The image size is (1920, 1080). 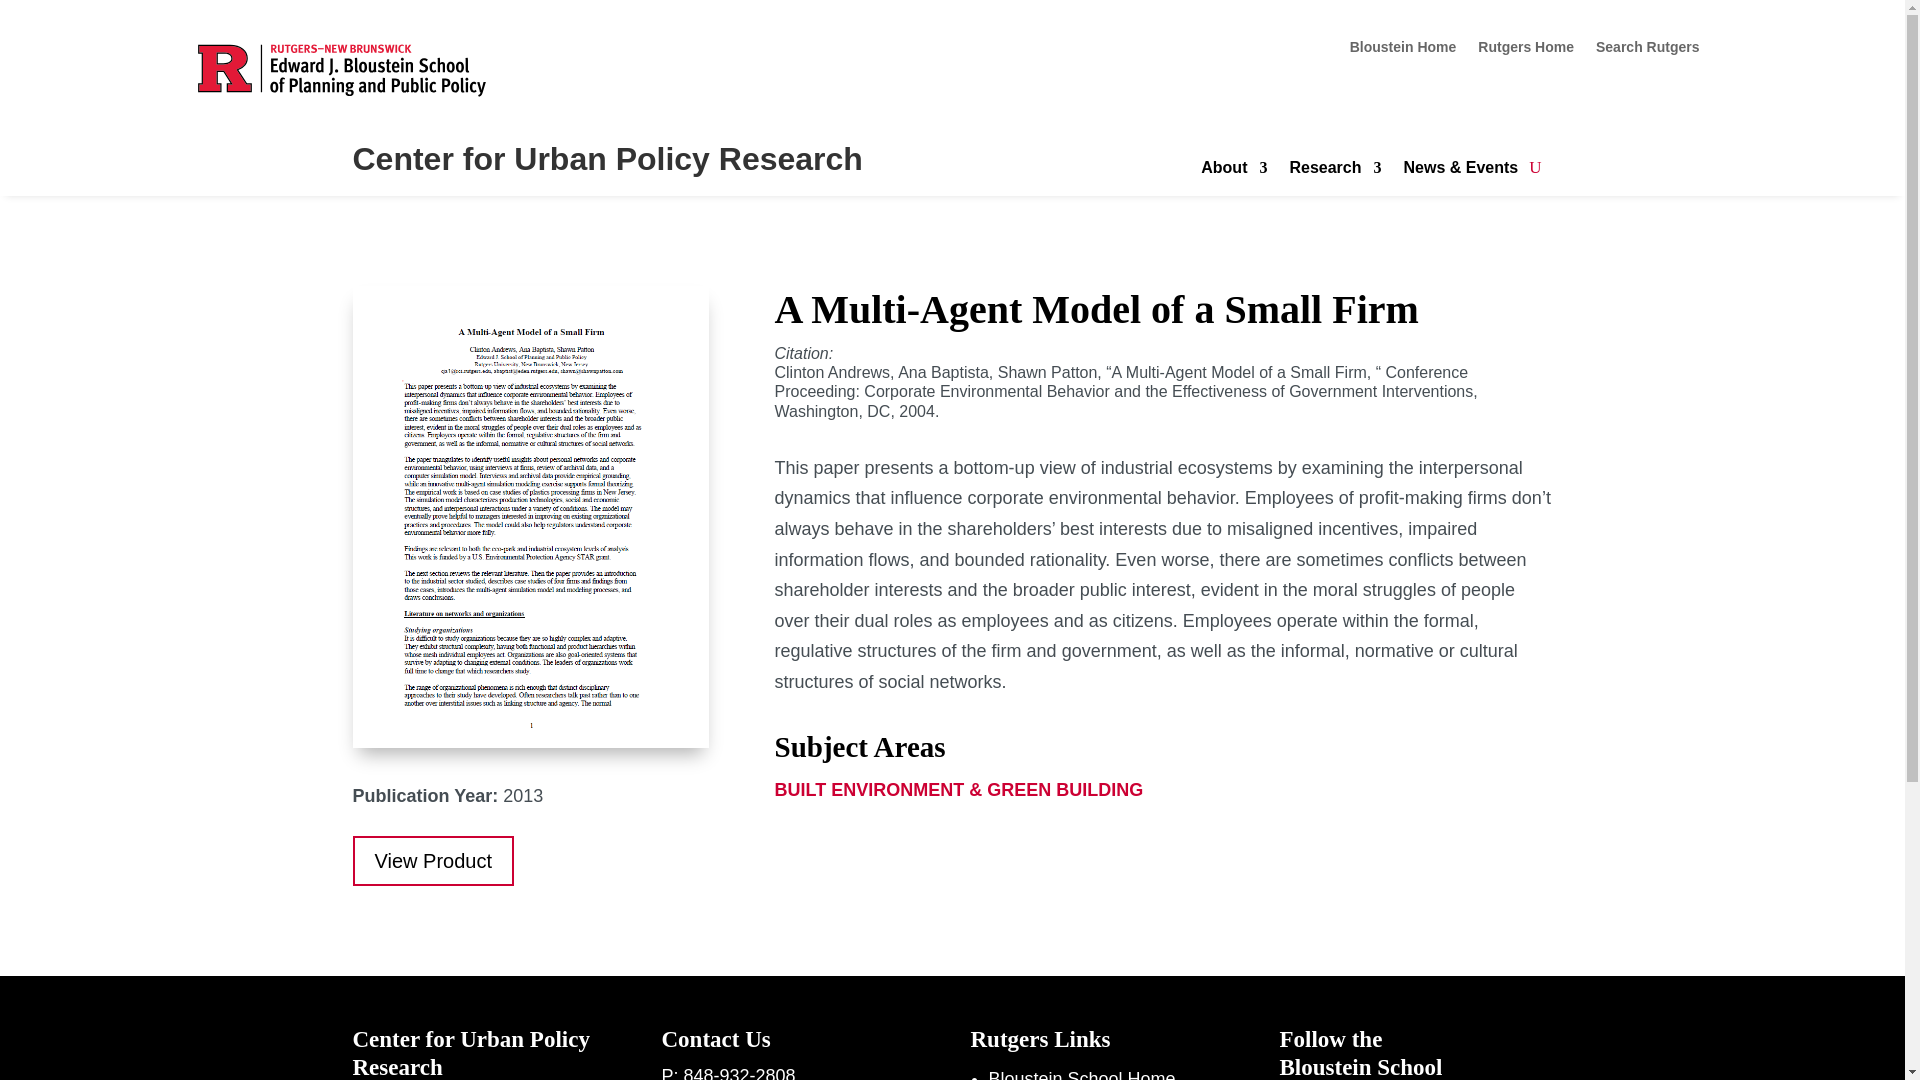 What do you see at coordinates (1647, 50) in the screenshot?
I see `Search Rutgers` at bounding box center [1647, 50].